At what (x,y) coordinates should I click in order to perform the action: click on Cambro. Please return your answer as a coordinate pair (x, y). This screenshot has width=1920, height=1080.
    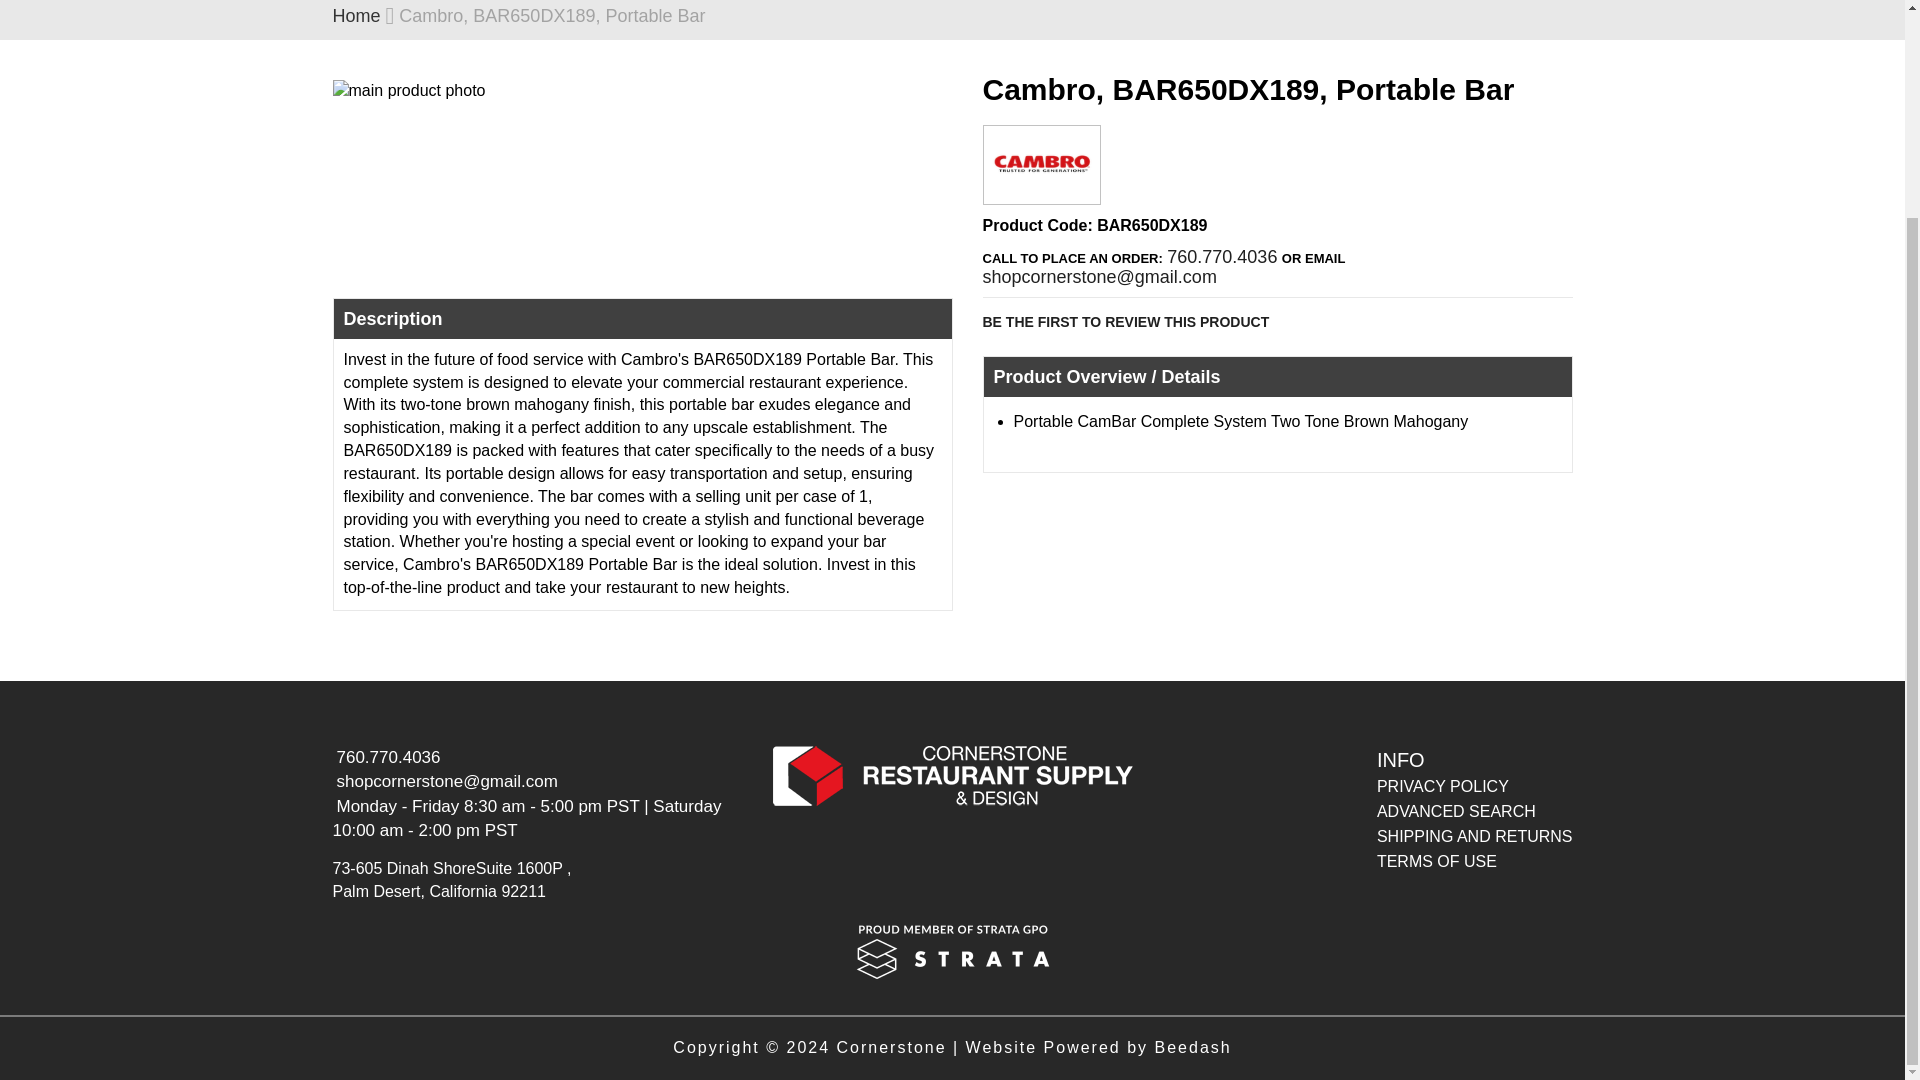
    Looking at the image, I should click on (1042, 188).